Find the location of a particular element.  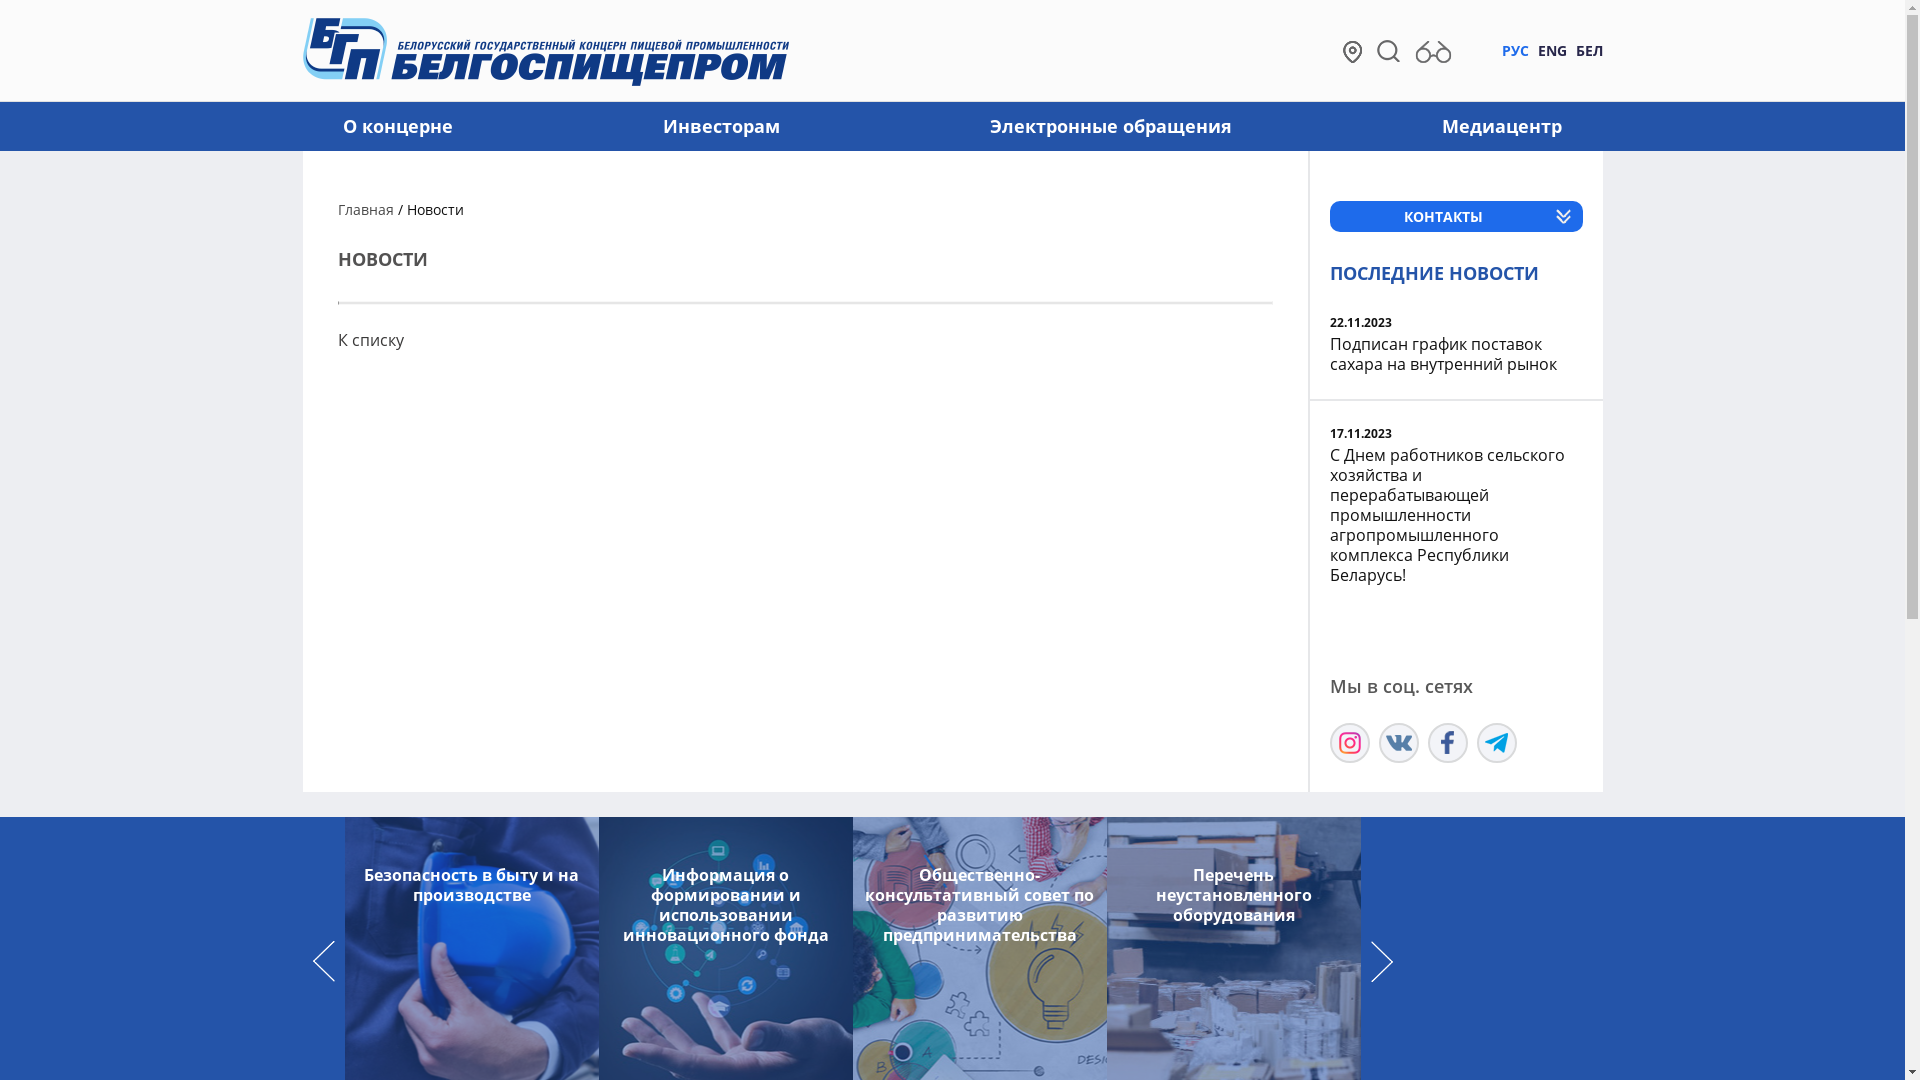

Instagram is located at coordinates (1350, 743).